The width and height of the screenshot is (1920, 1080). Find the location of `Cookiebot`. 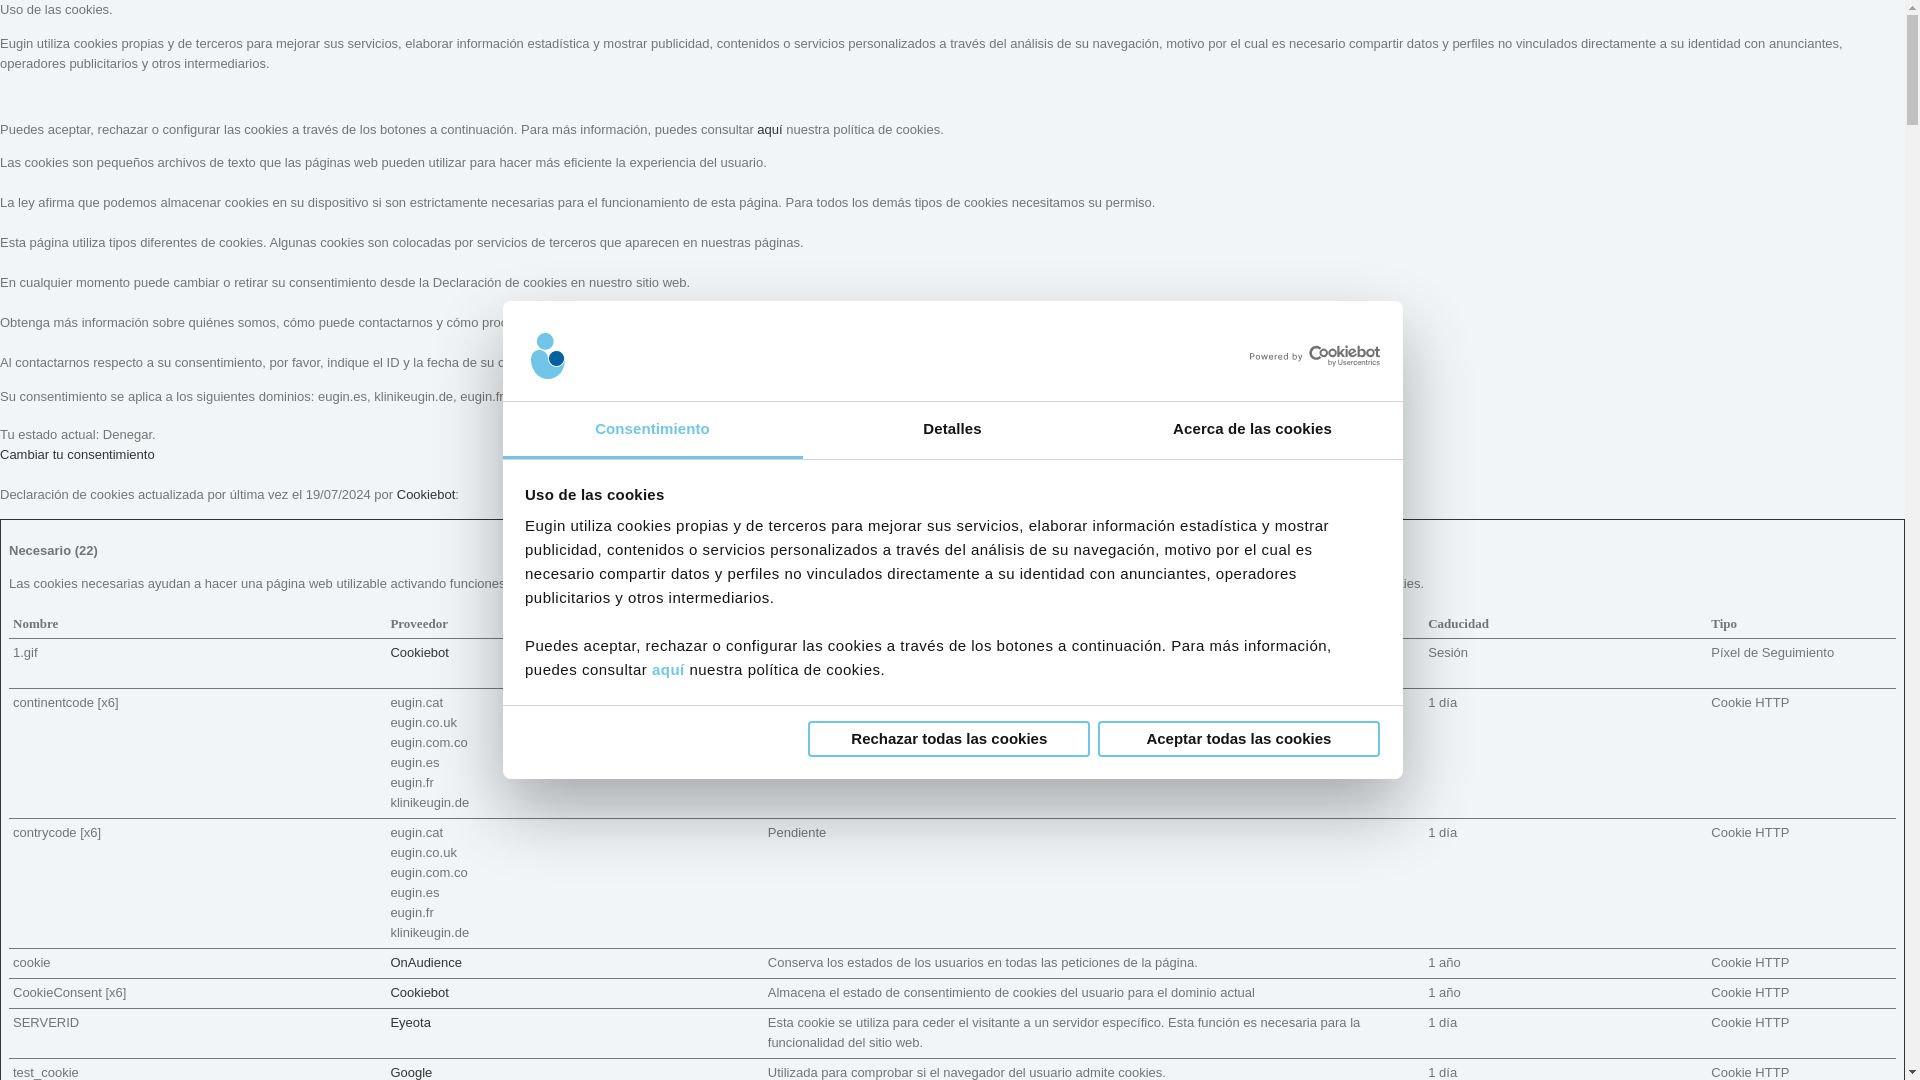

Cookiebot is located at coordinates (419, 650).